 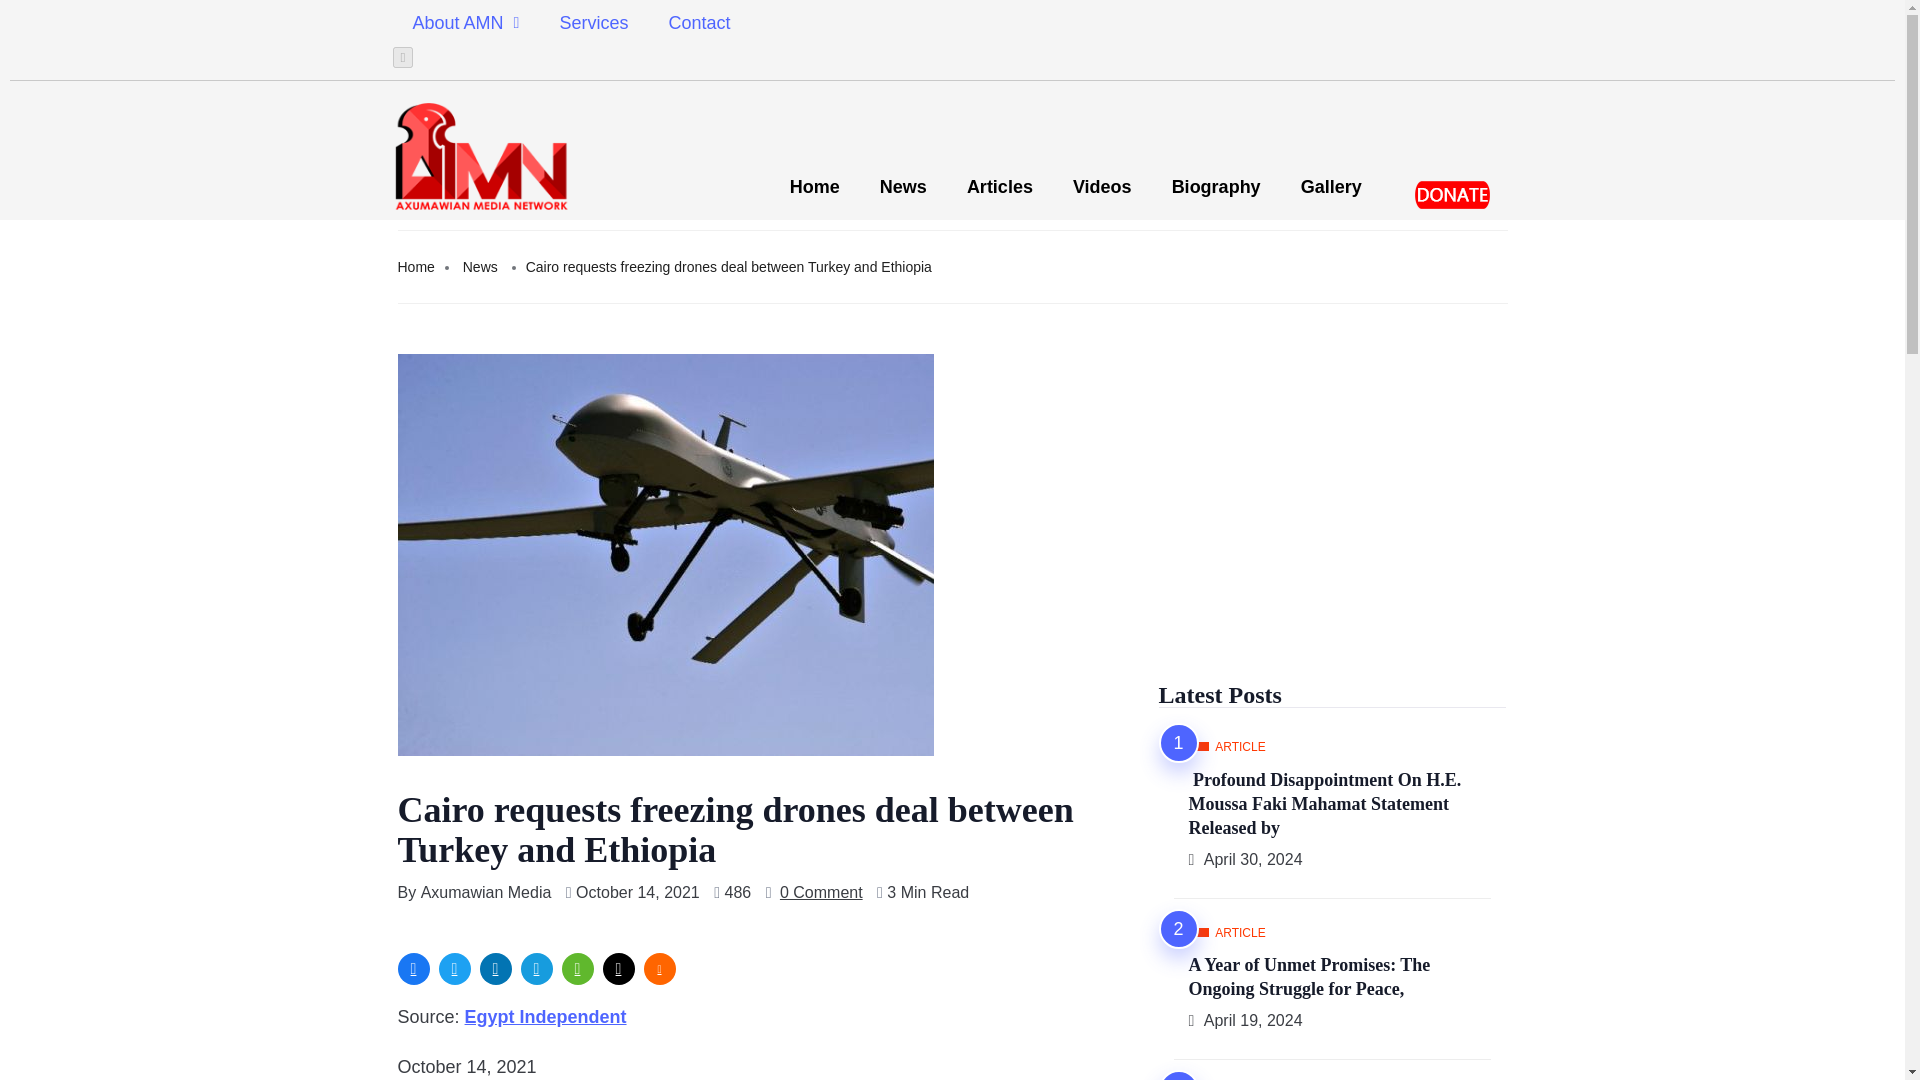 What do you see at coordinates (416, 266) in the screenshot?
I see `Home` at bounding box center [416, 266].